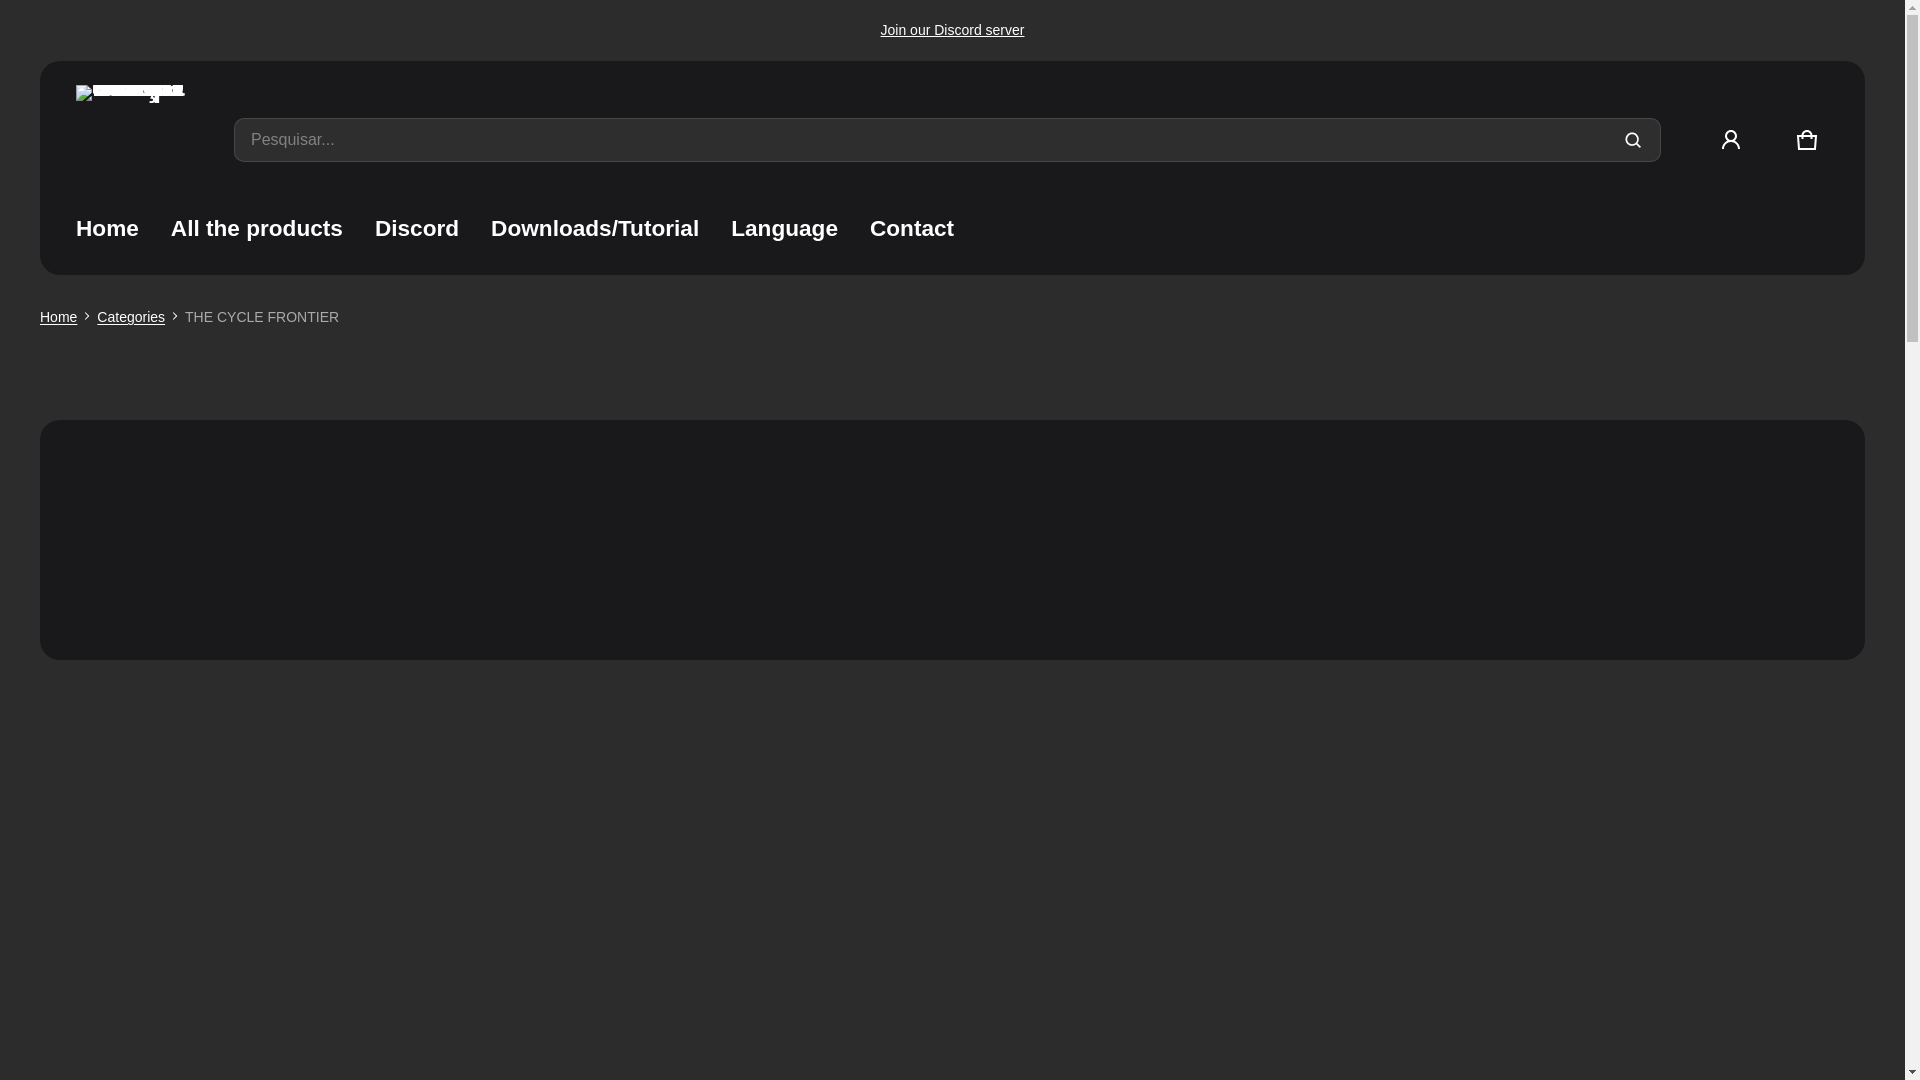 The width and height of the screenshot is (1920, 1080). Describe the element at coordinates (131, 316) in the screenshot. I see `Categories` at that location.